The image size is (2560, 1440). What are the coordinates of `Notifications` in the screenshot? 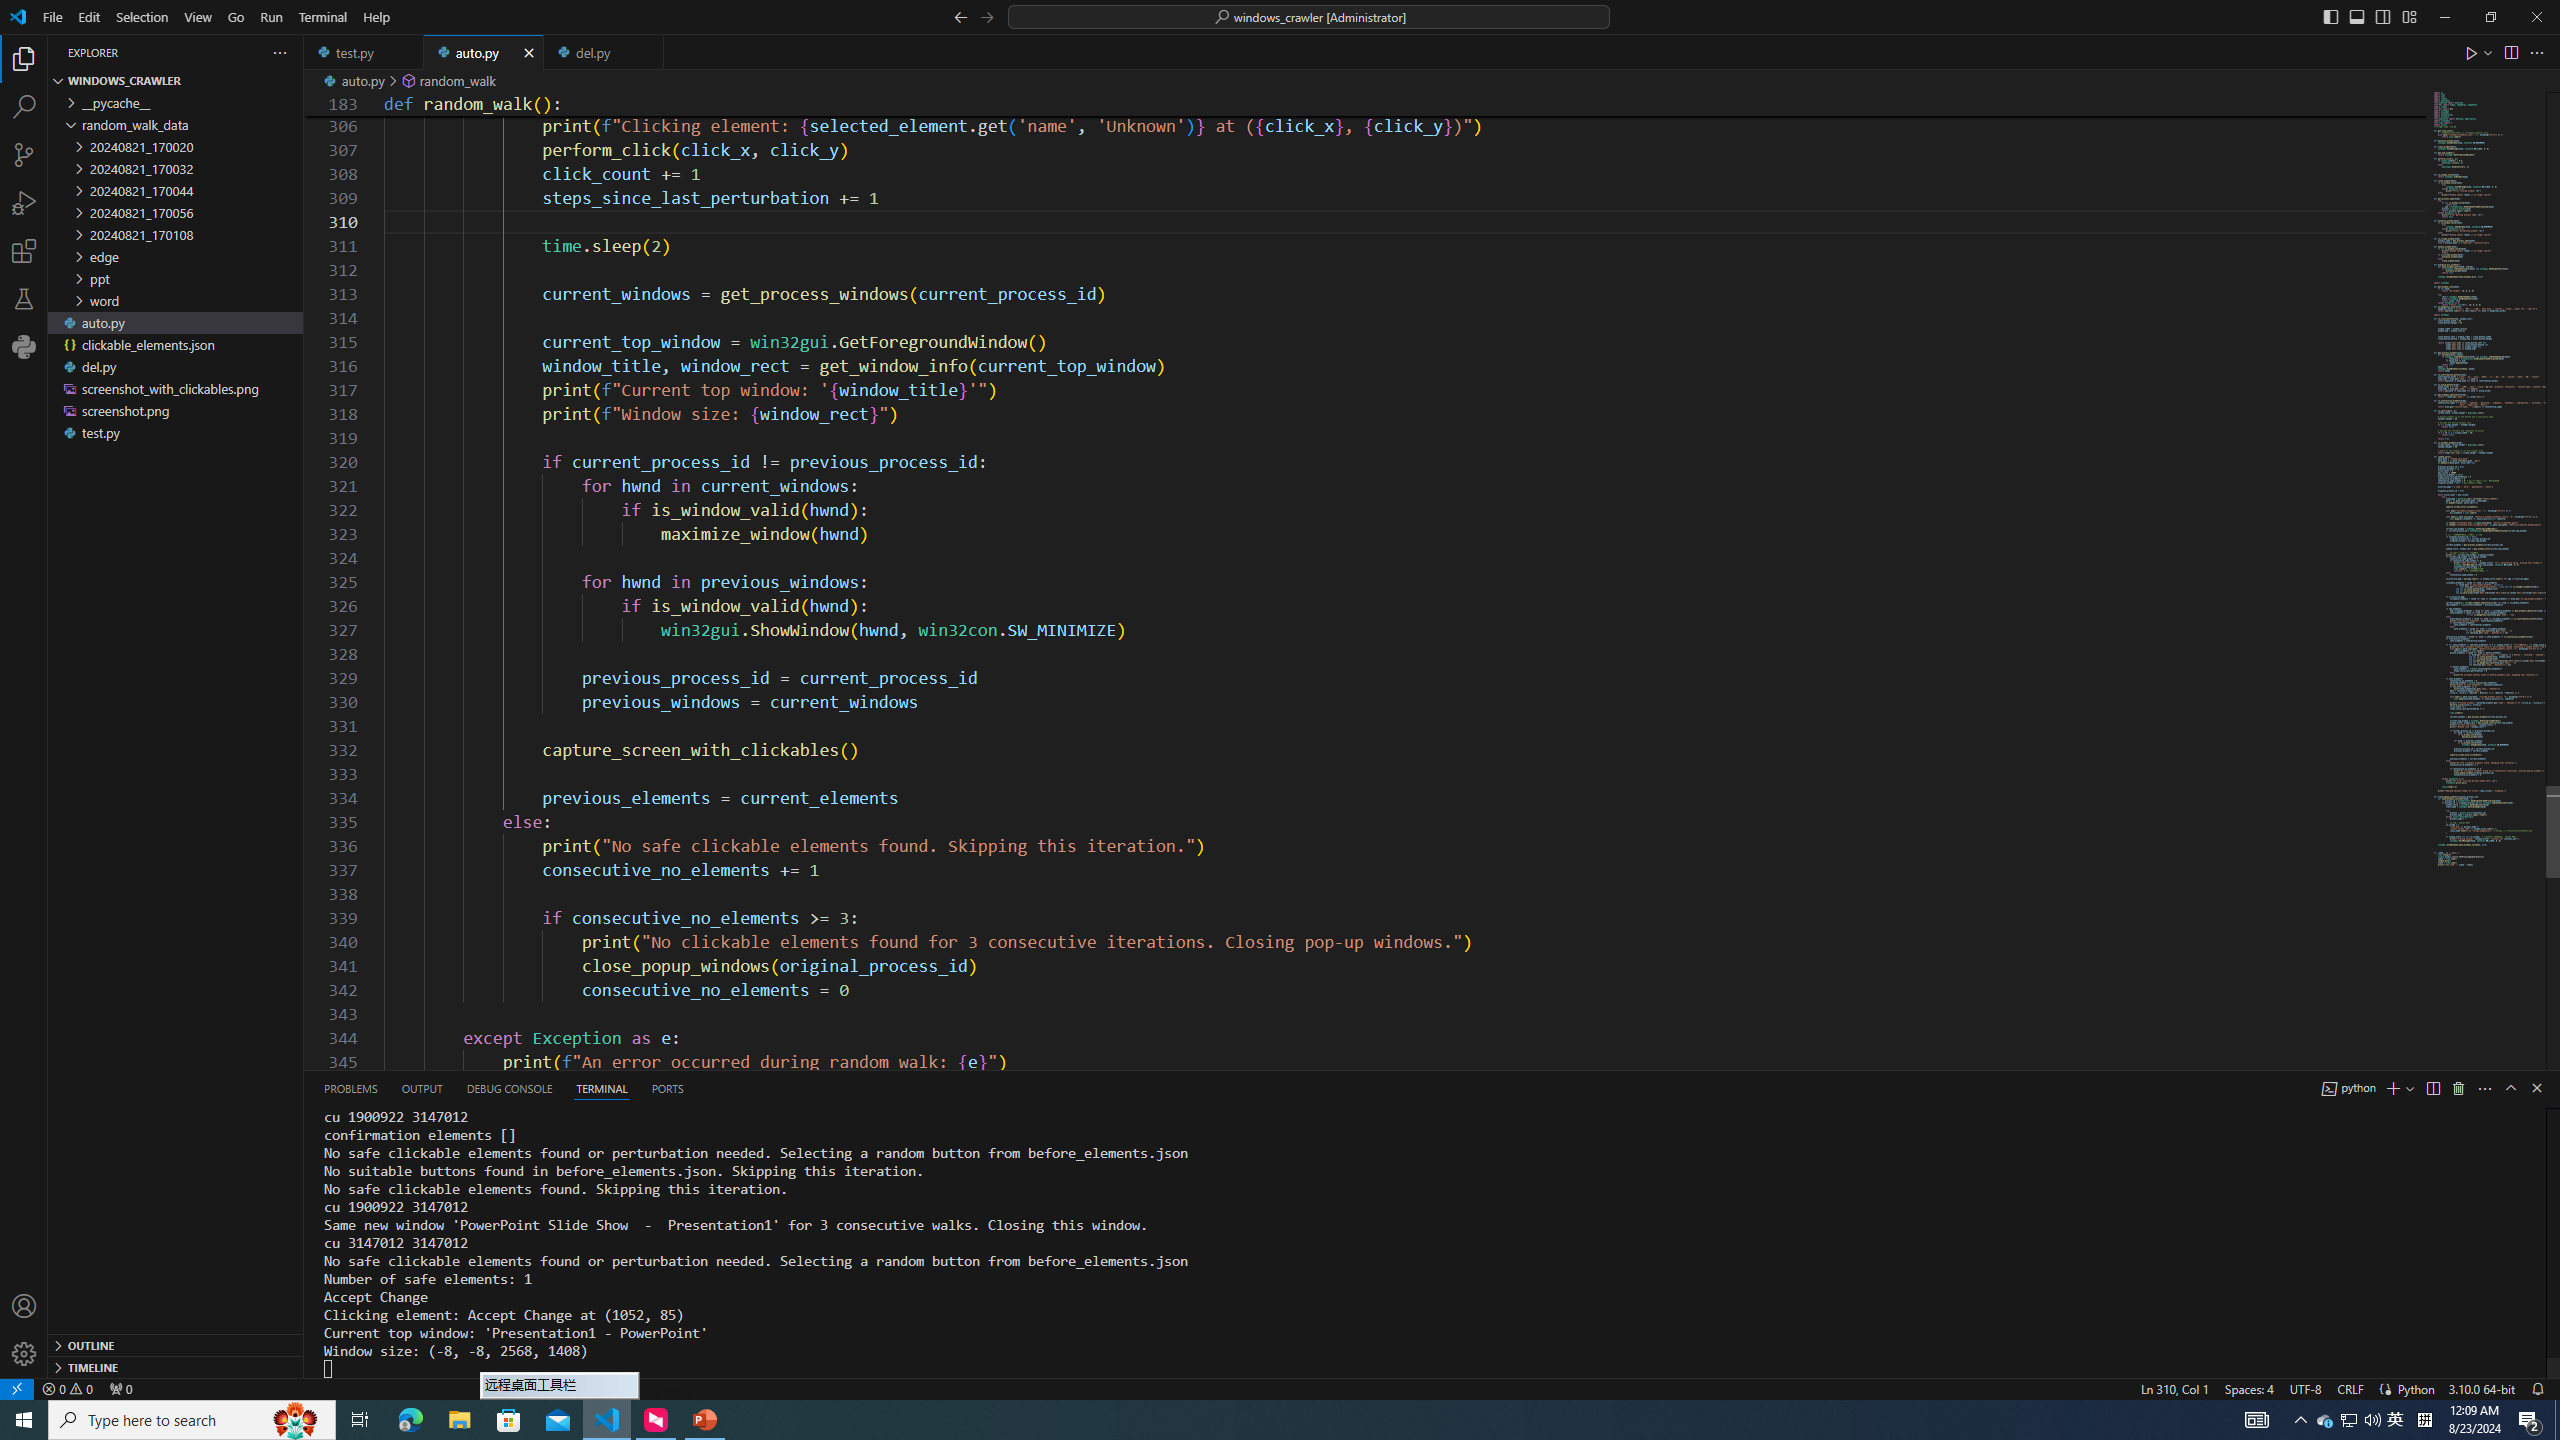 It's located at (2538, 1388).